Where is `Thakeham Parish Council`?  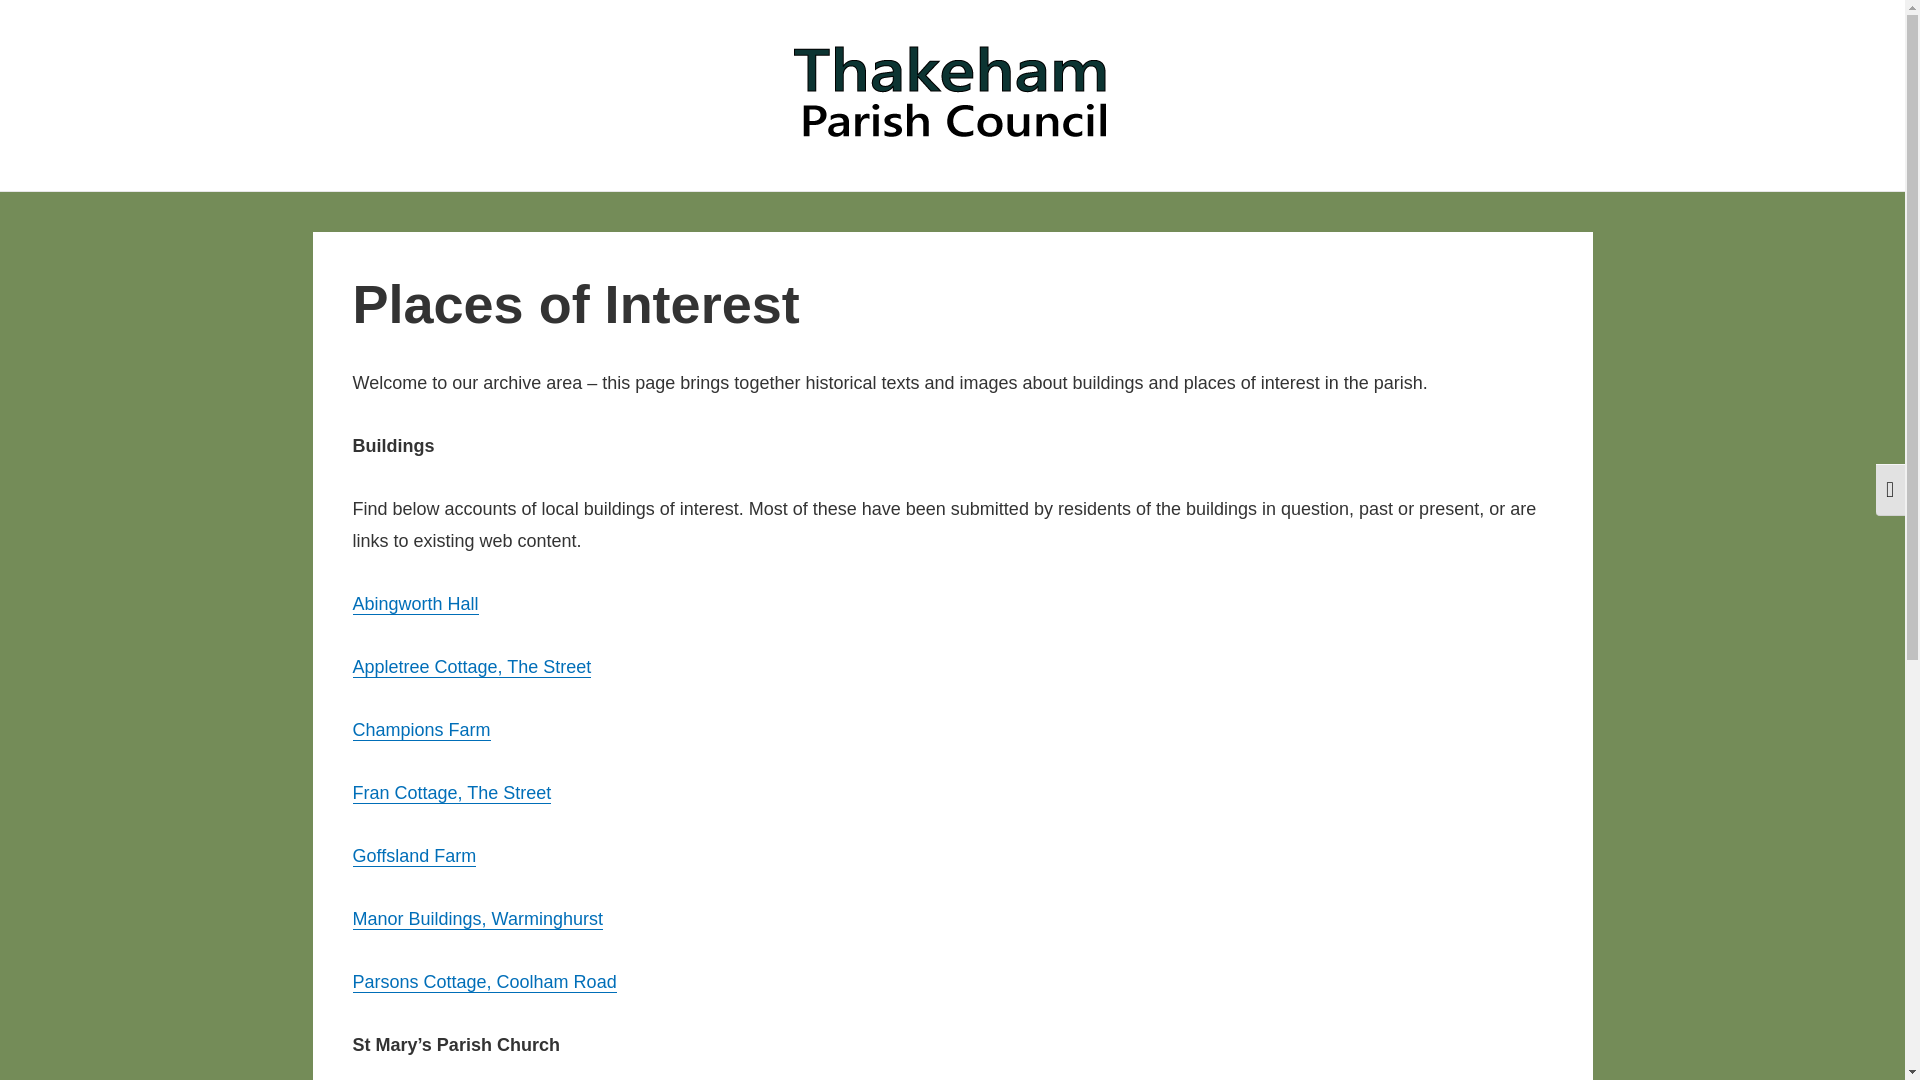
Thakeham Parish Council is located at coordinates (571, 172).